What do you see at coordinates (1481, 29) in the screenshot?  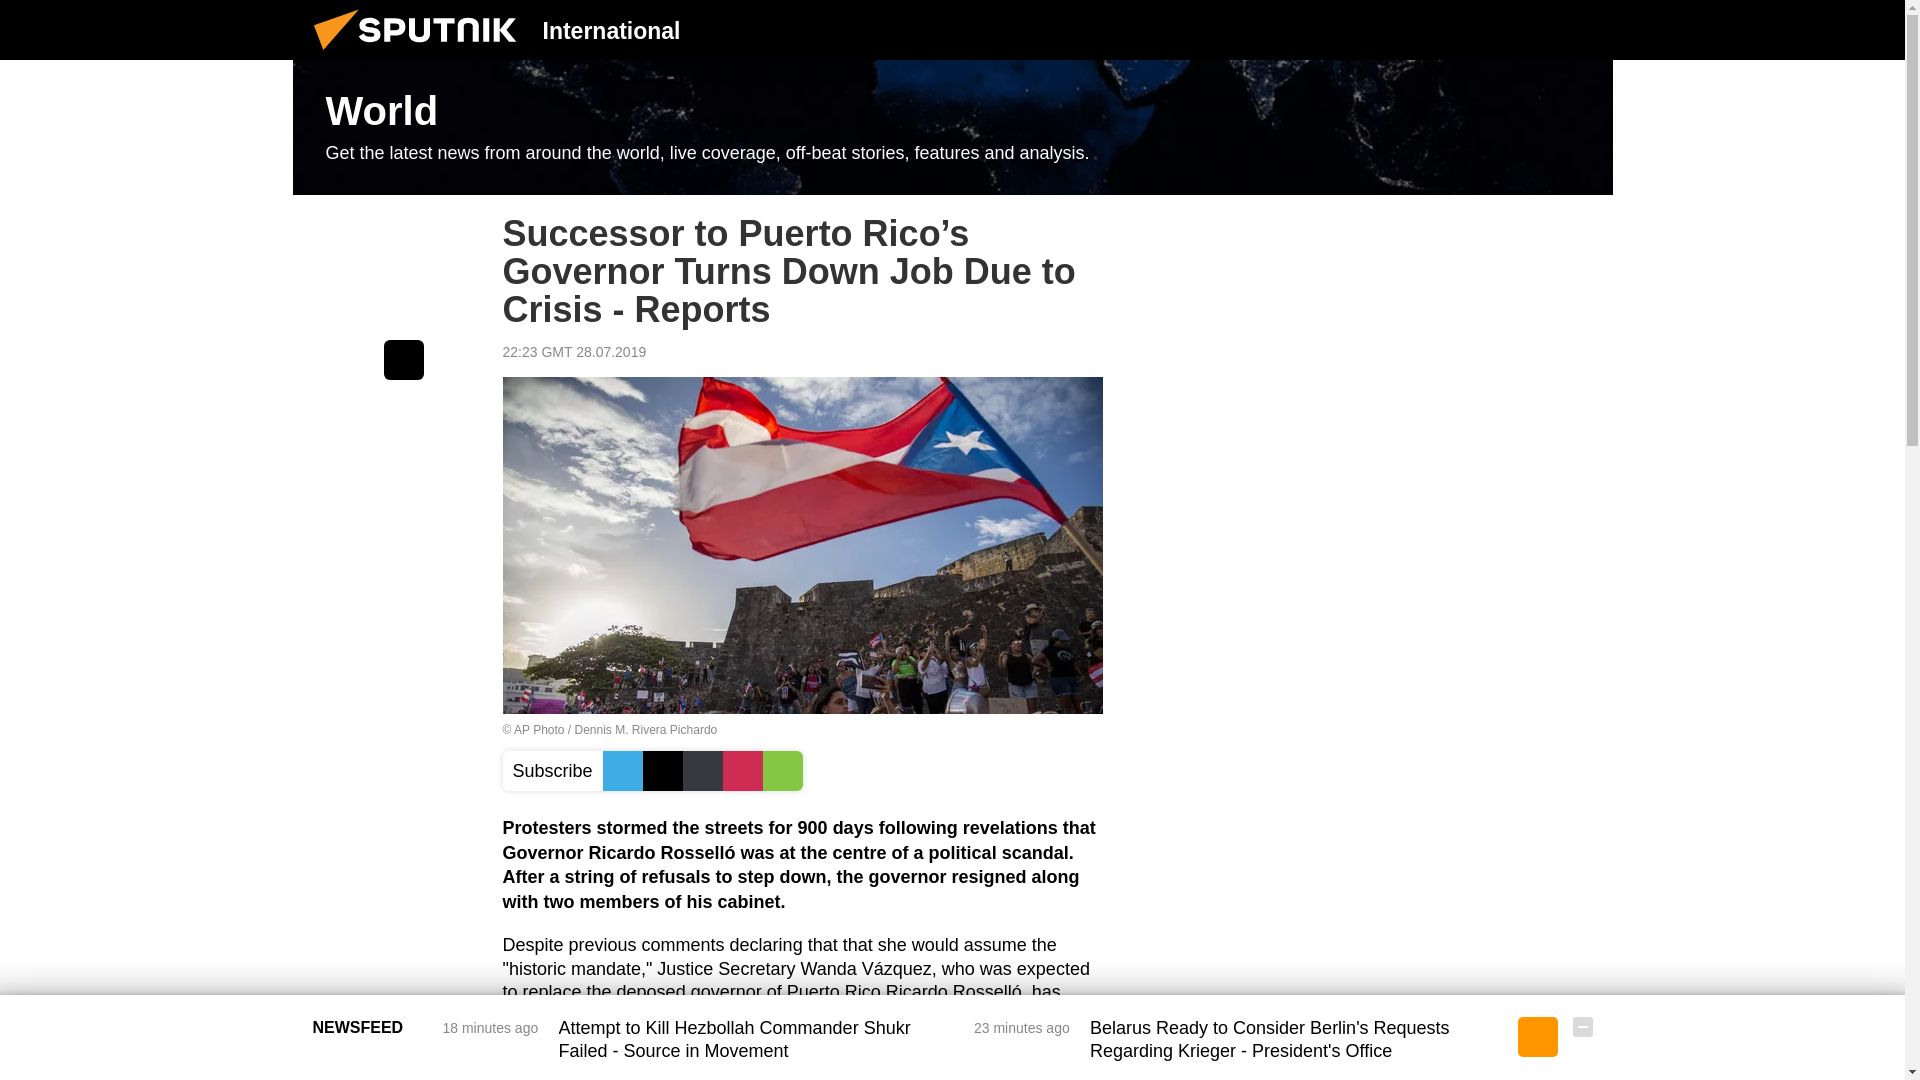 I see `Authorization` at bounding box center [1481, 29].